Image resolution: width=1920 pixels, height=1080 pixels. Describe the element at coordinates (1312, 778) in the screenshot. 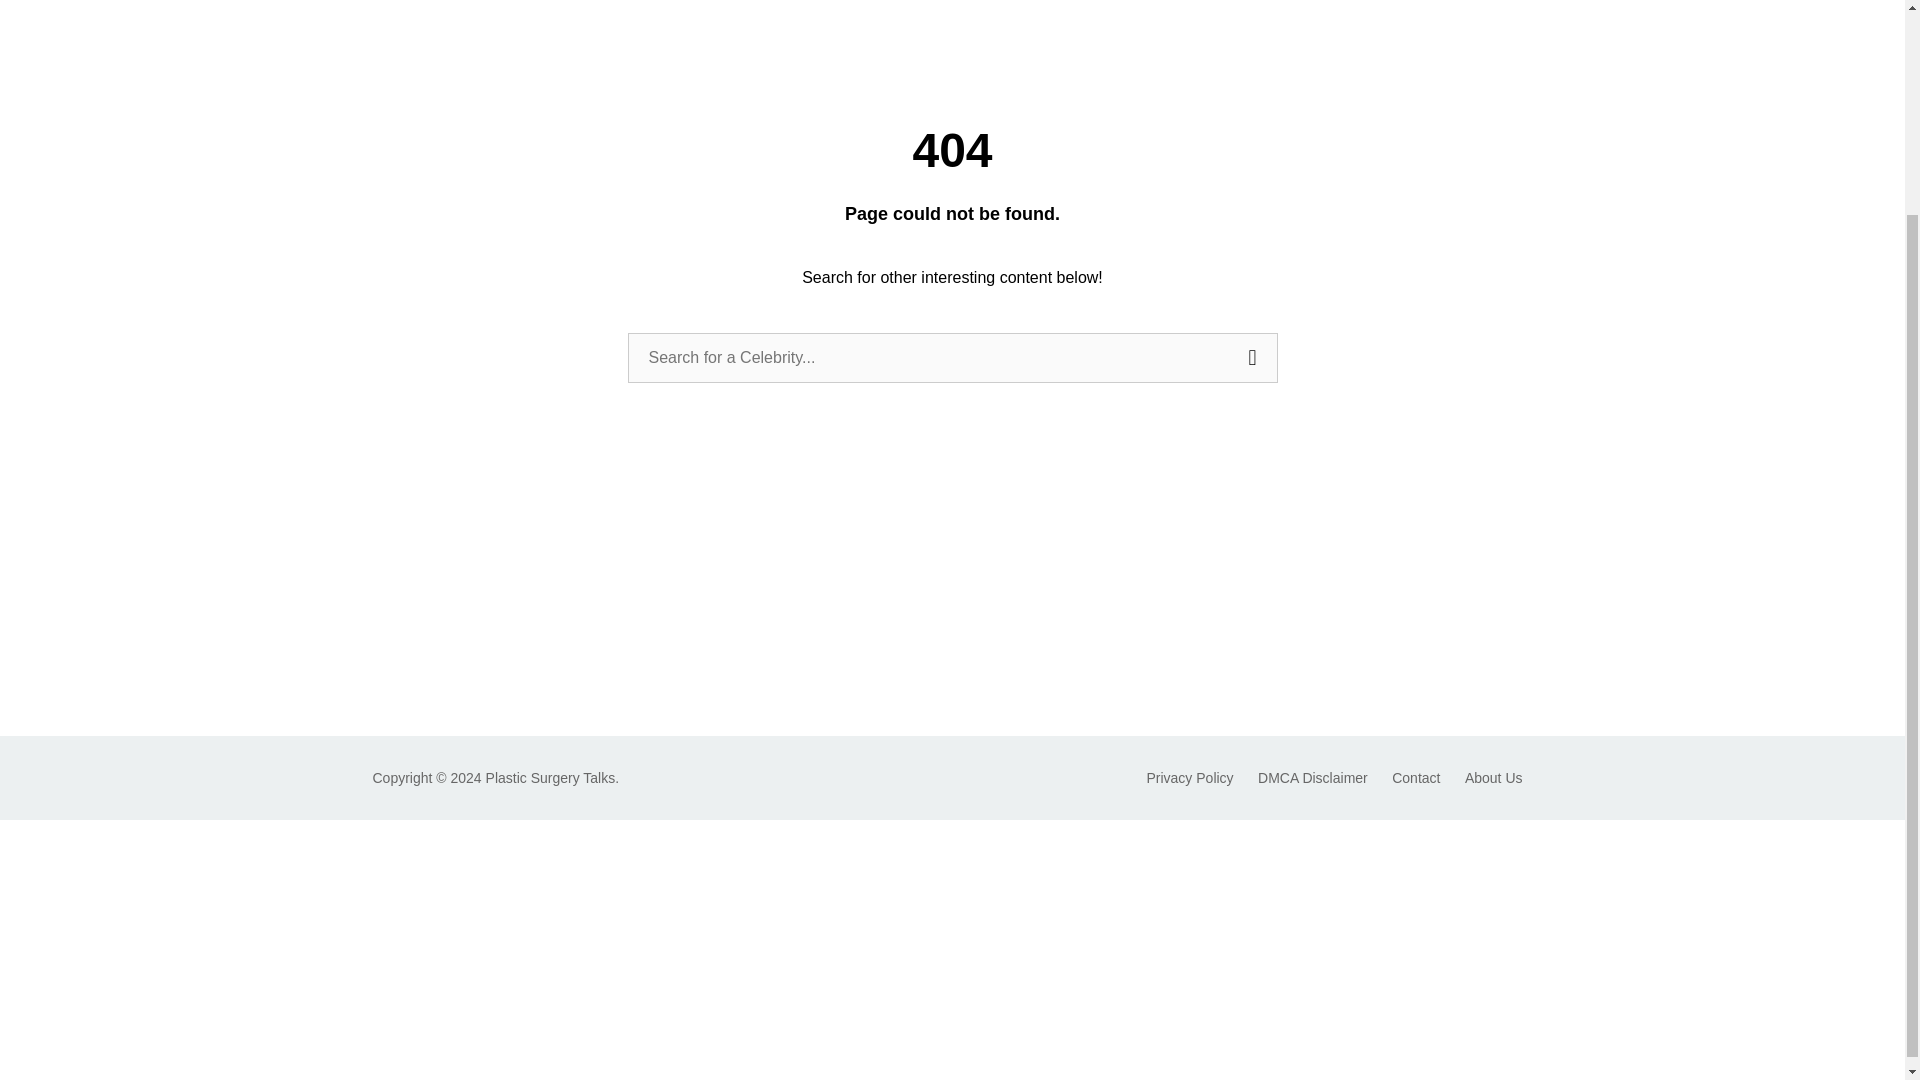

I see `DMCA Disclaimer` at that location.